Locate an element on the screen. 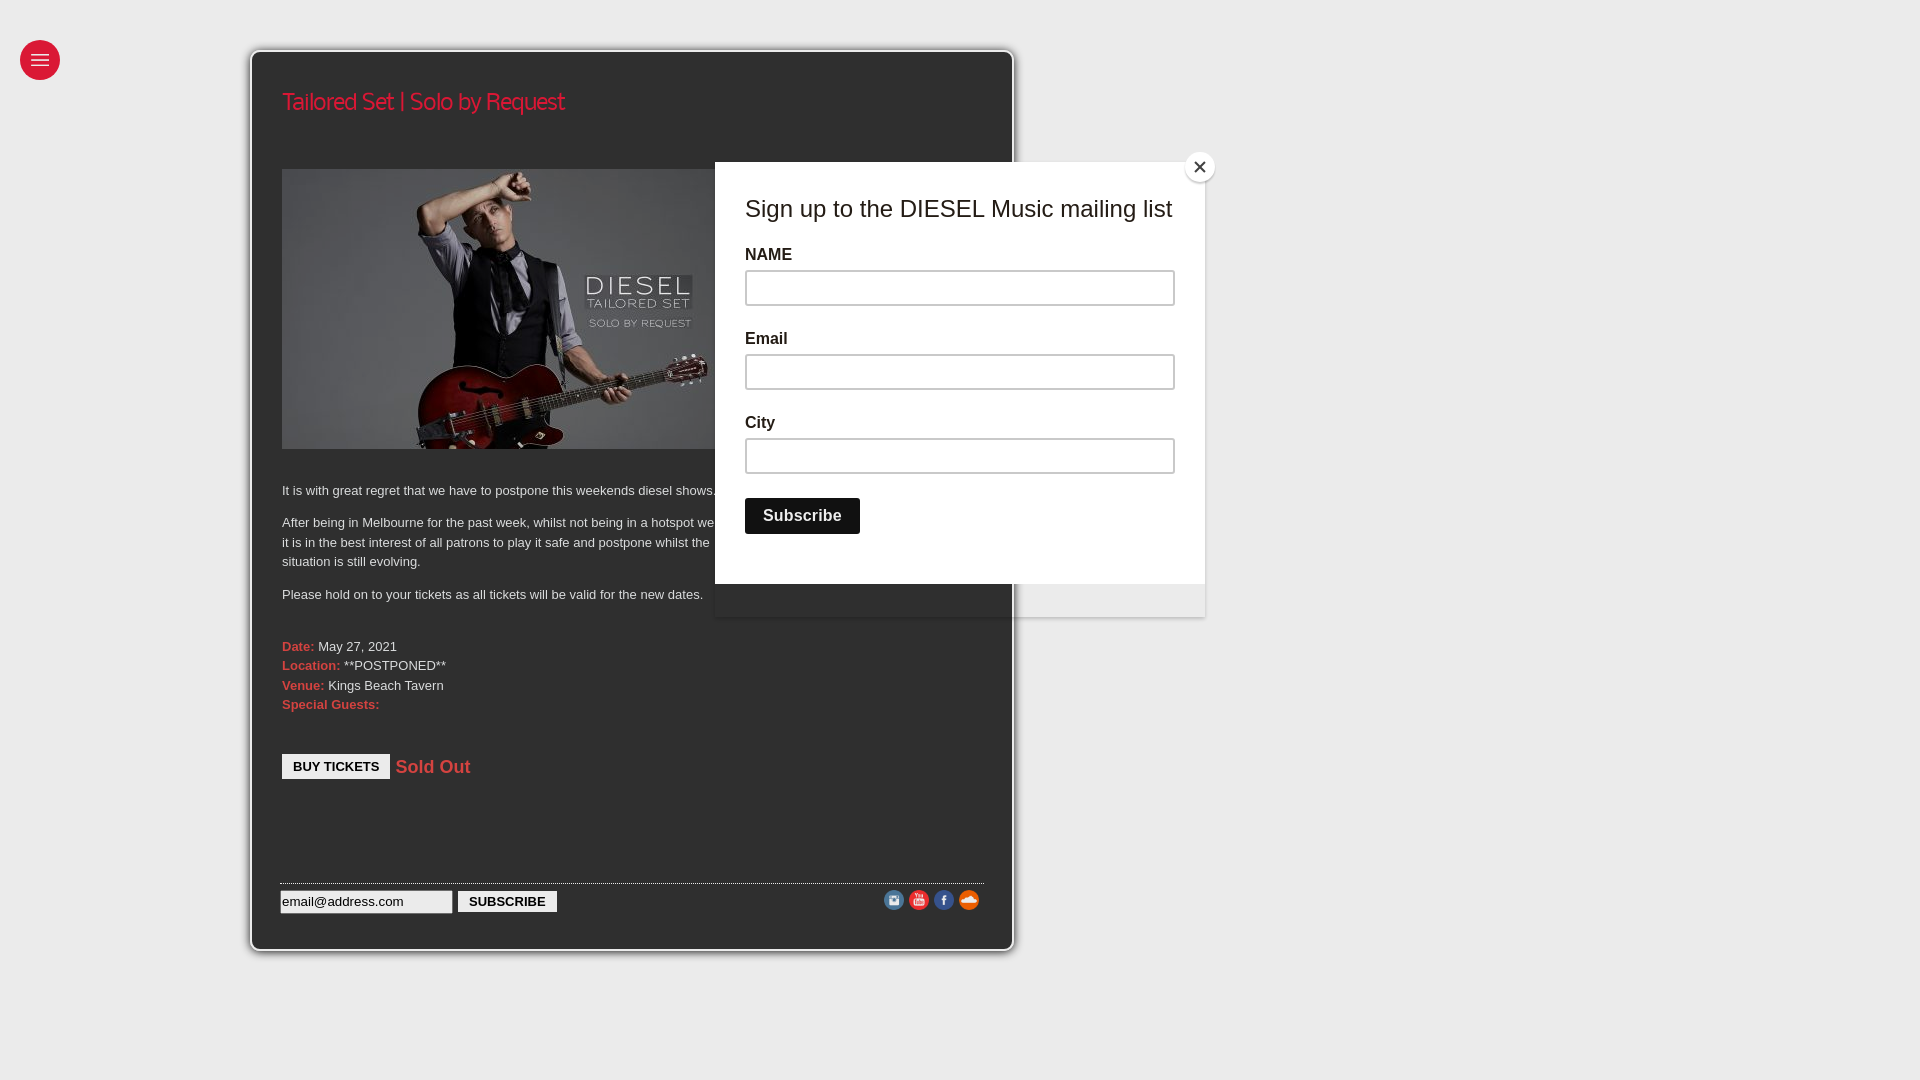  Facebook is located at coordinates (944, 906).